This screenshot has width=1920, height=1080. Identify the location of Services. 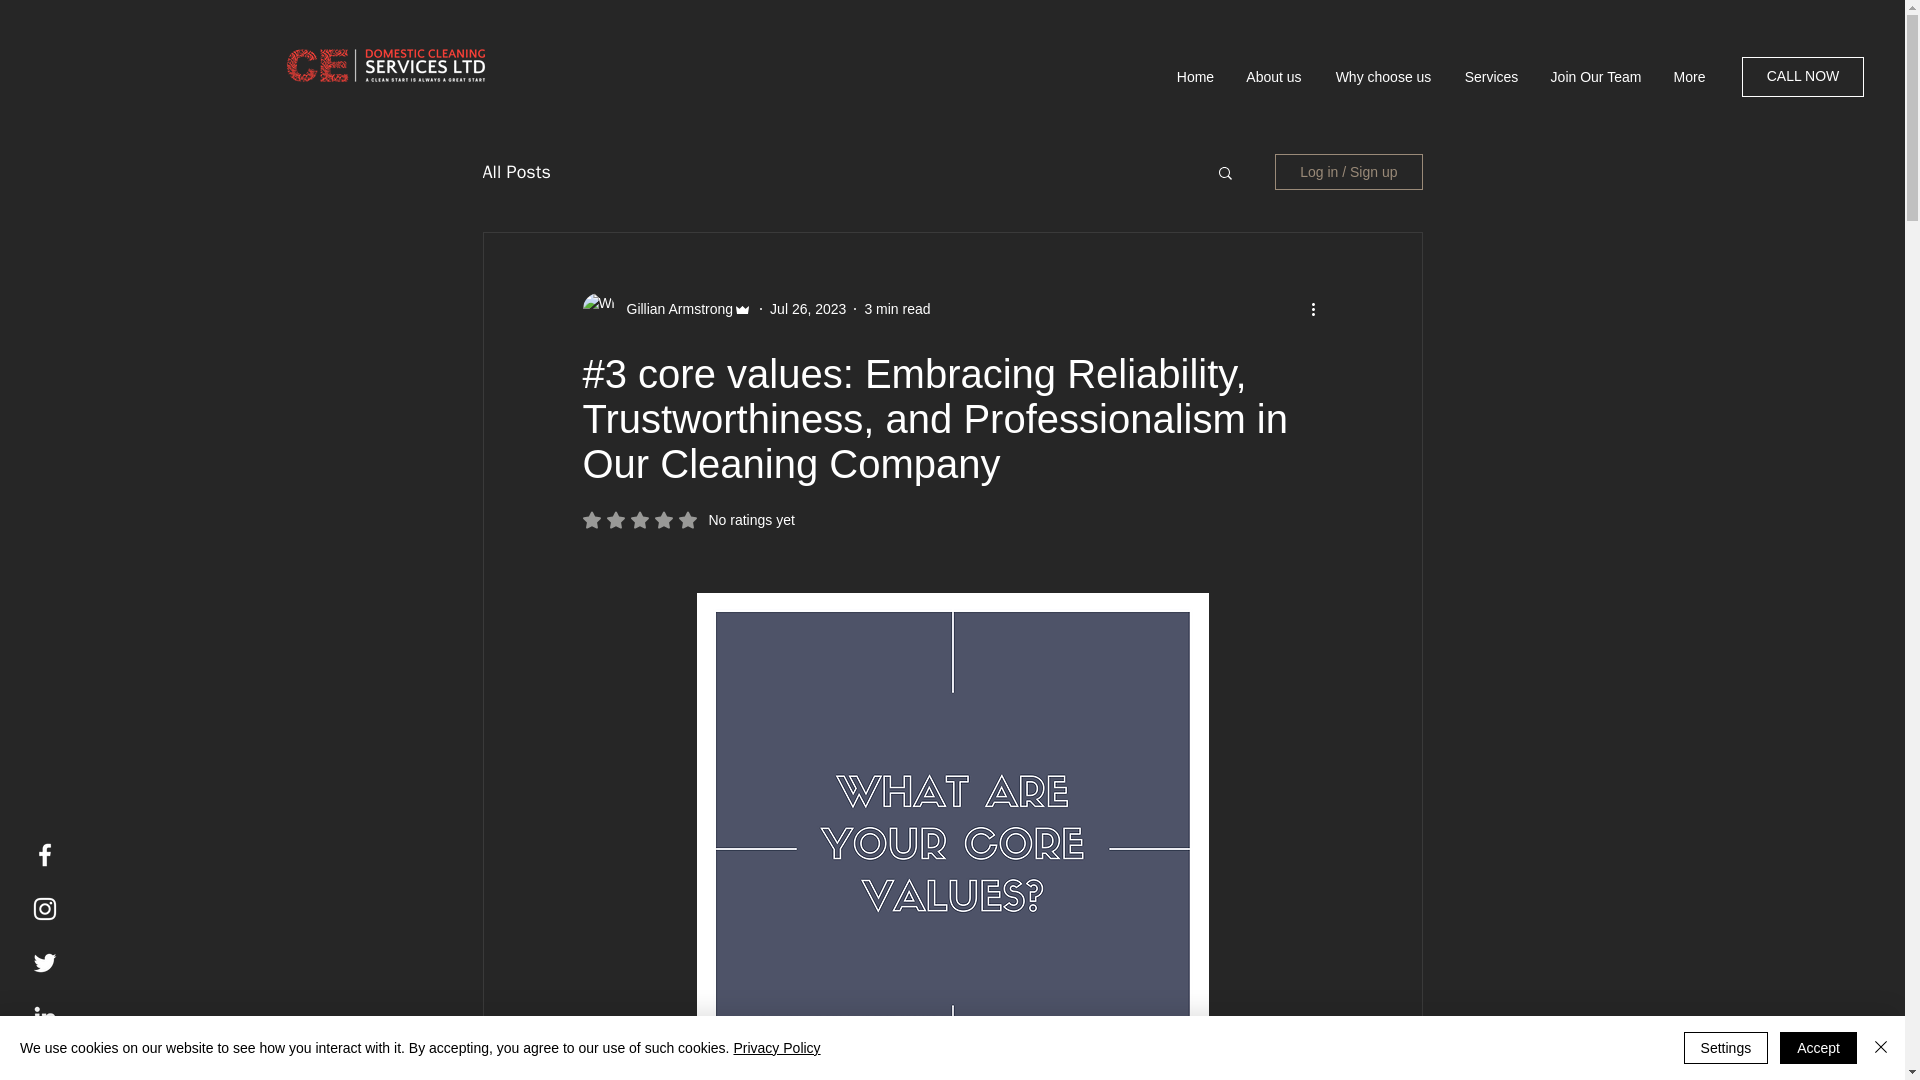
(688, 520).